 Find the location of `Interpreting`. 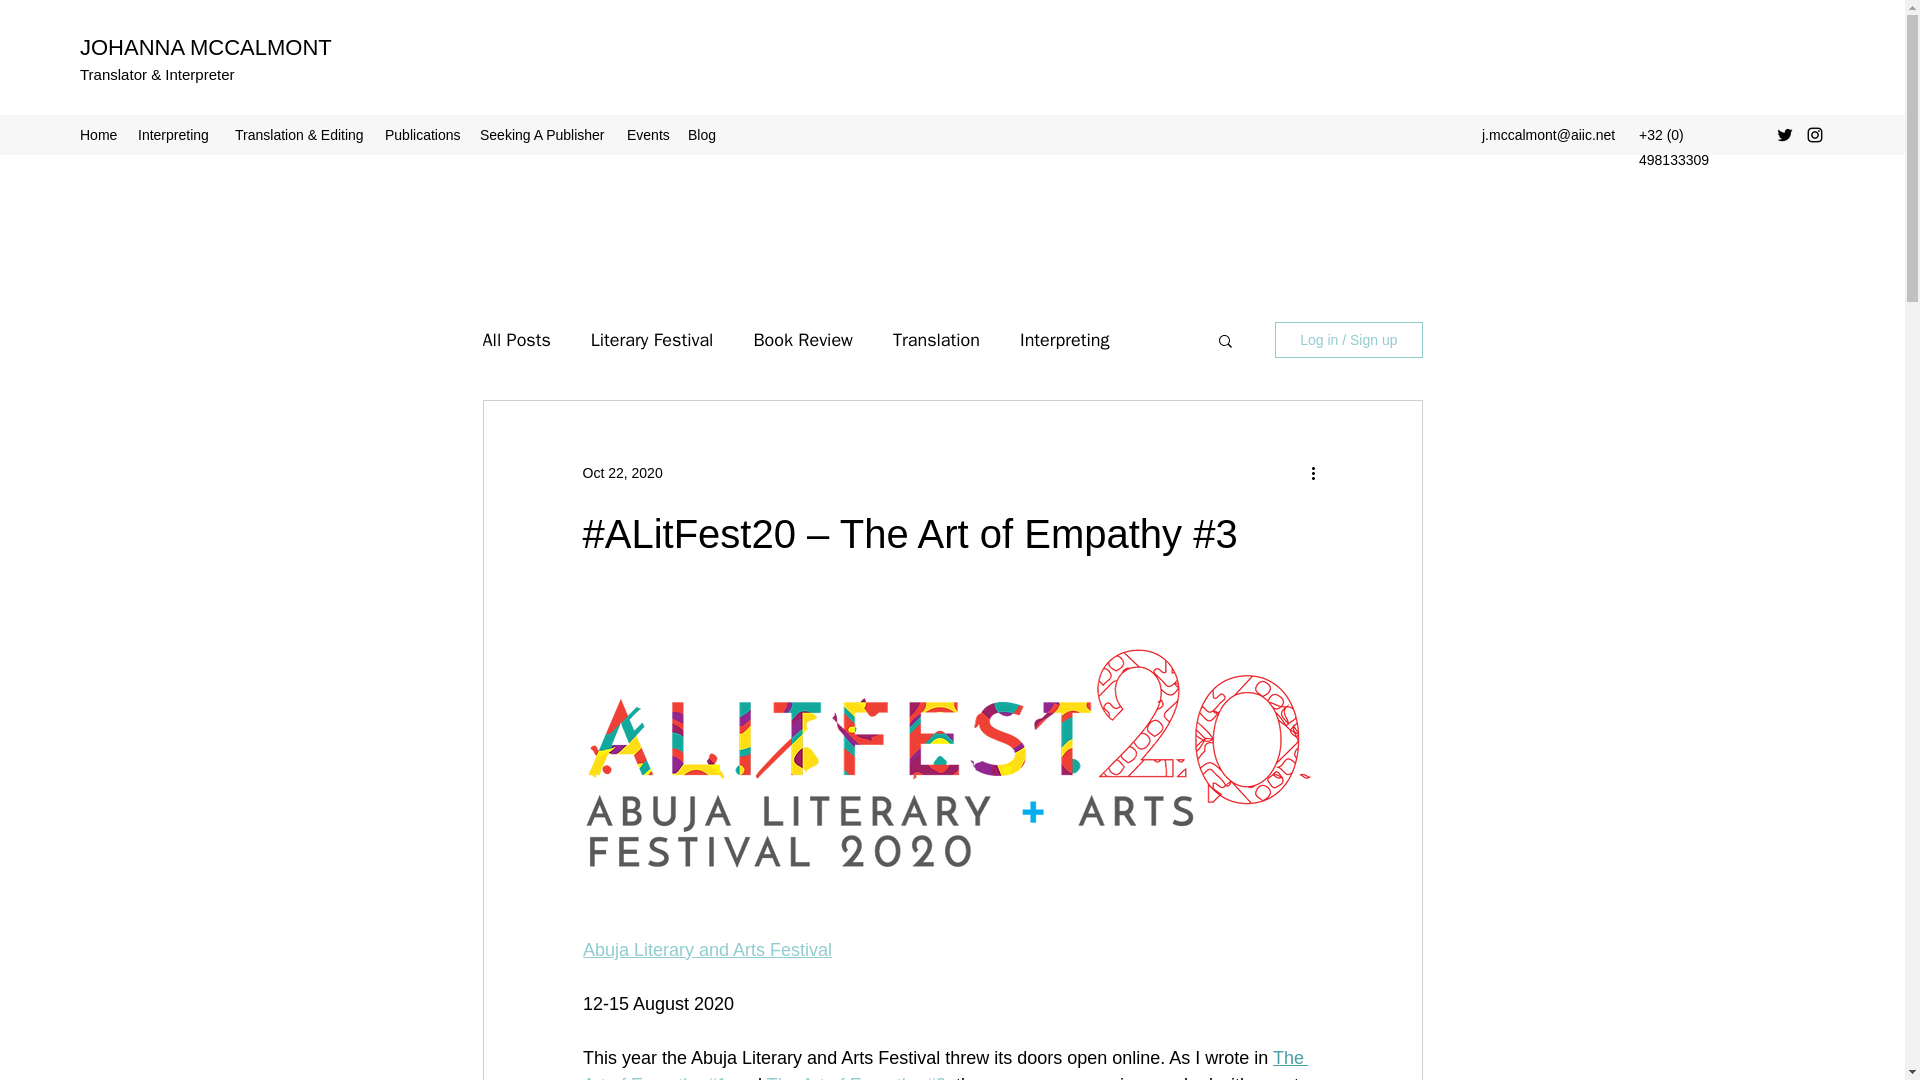

Interpreting is located at coordinates (176, 134).